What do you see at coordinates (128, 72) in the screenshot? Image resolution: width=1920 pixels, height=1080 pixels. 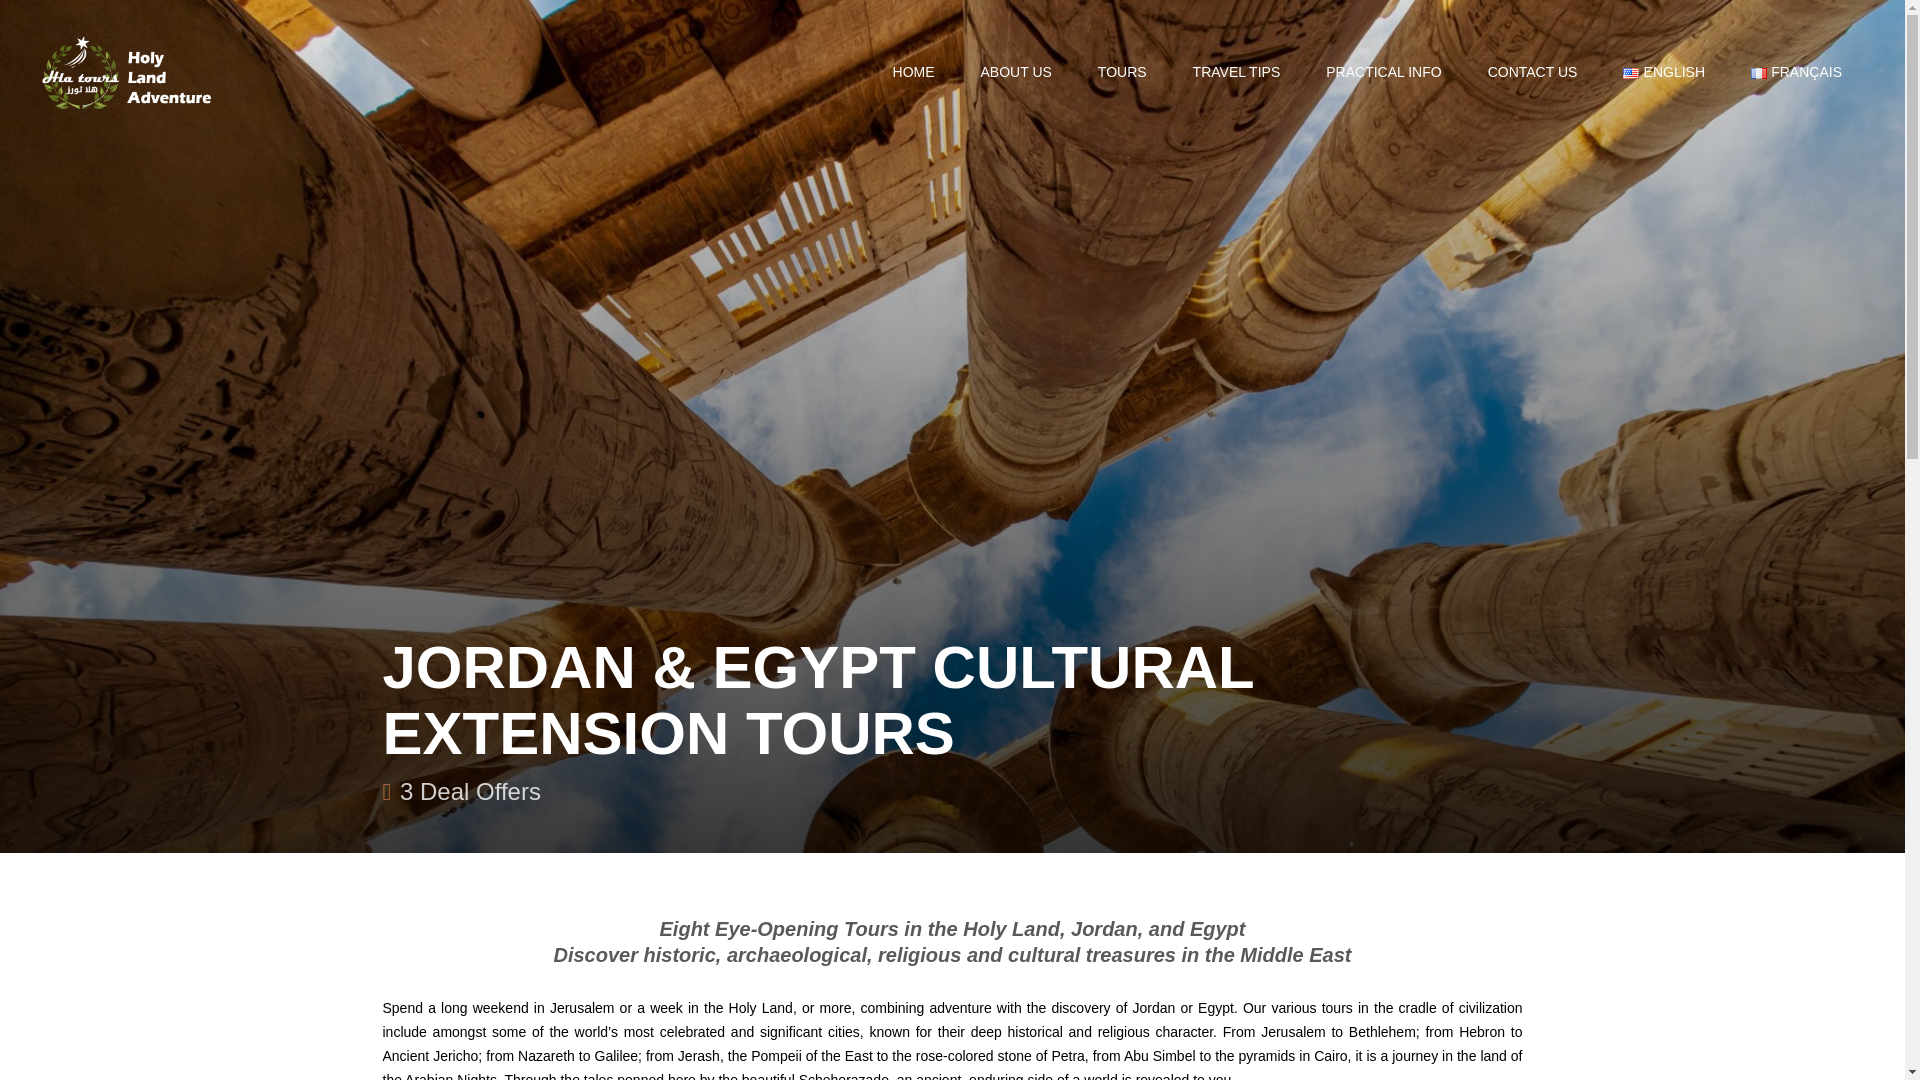 I see `Hla Tours` at bounding box center [128, 72].